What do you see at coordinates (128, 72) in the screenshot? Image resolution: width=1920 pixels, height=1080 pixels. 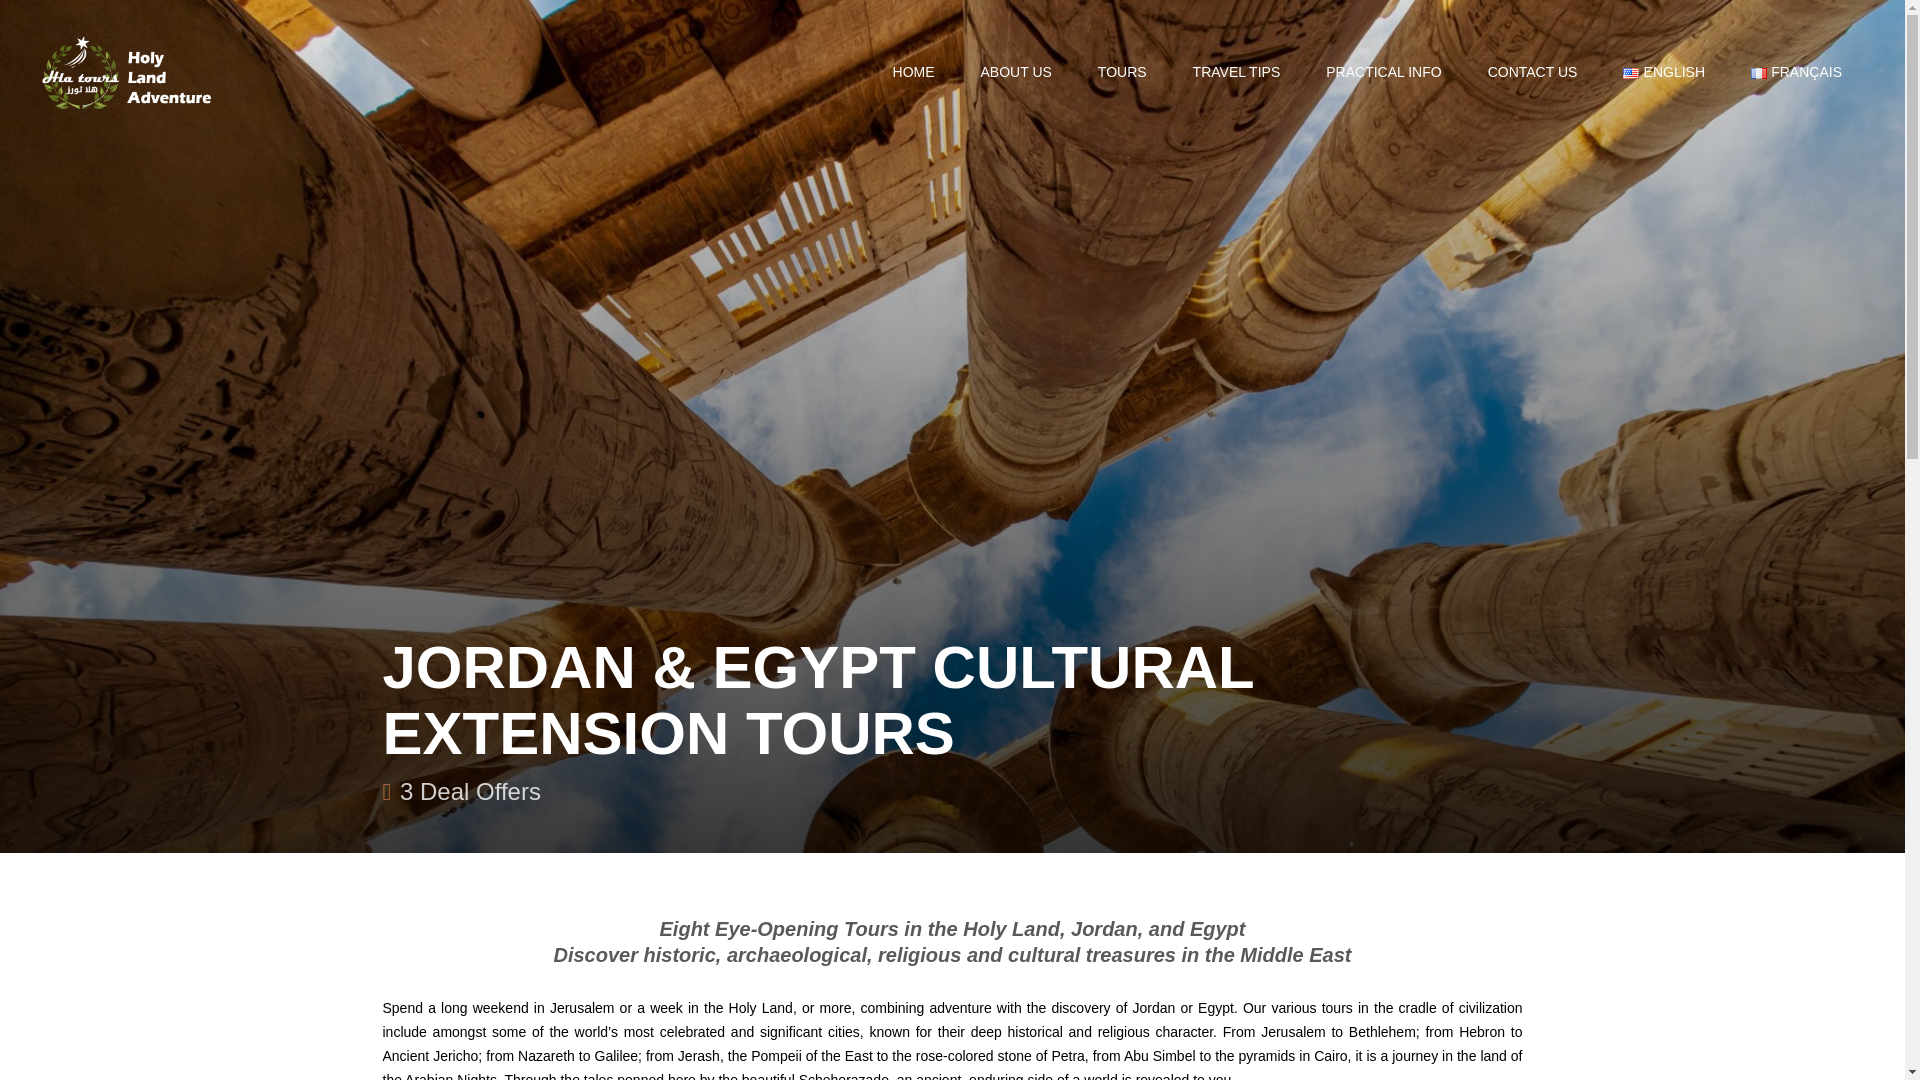 I see `Hla Tours` at bounding box center [128, 72].